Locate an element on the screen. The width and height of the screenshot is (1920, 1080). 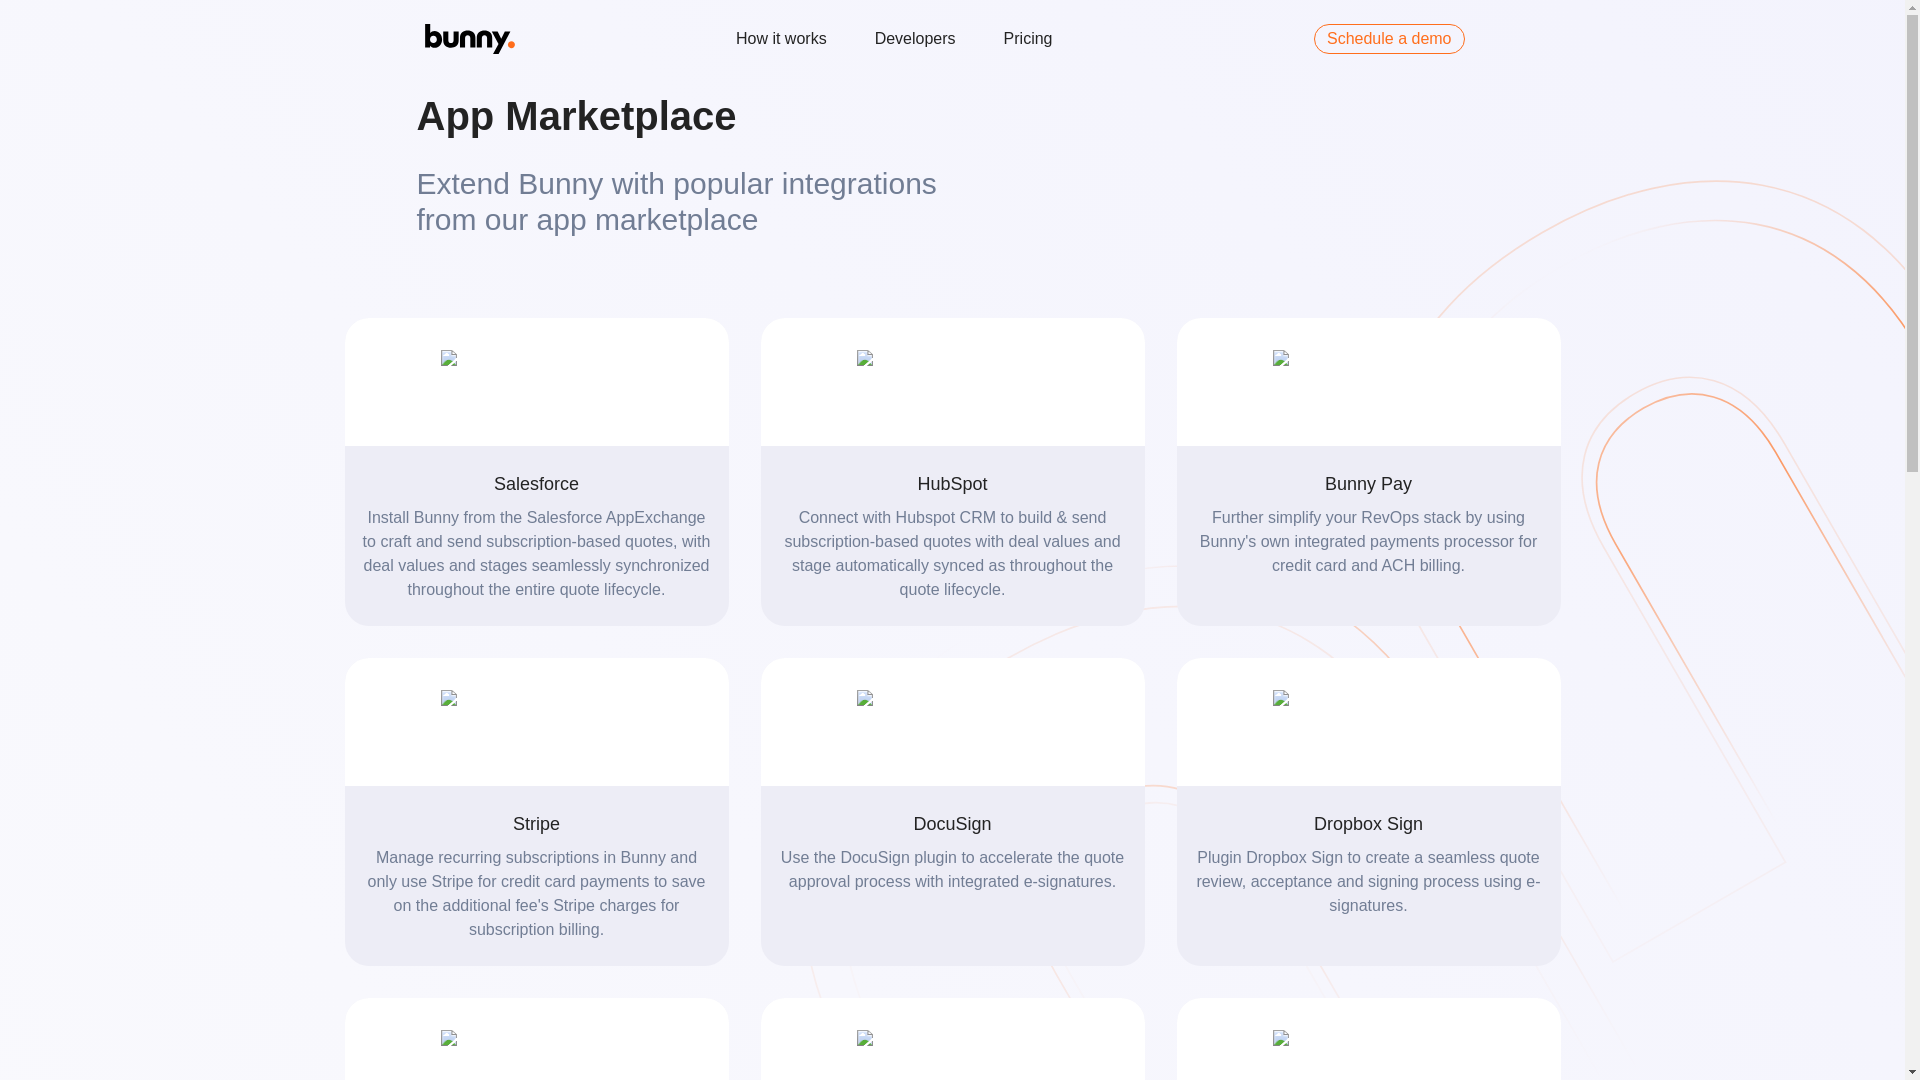
Schedule a demo is located at coordinates (1388, 38).